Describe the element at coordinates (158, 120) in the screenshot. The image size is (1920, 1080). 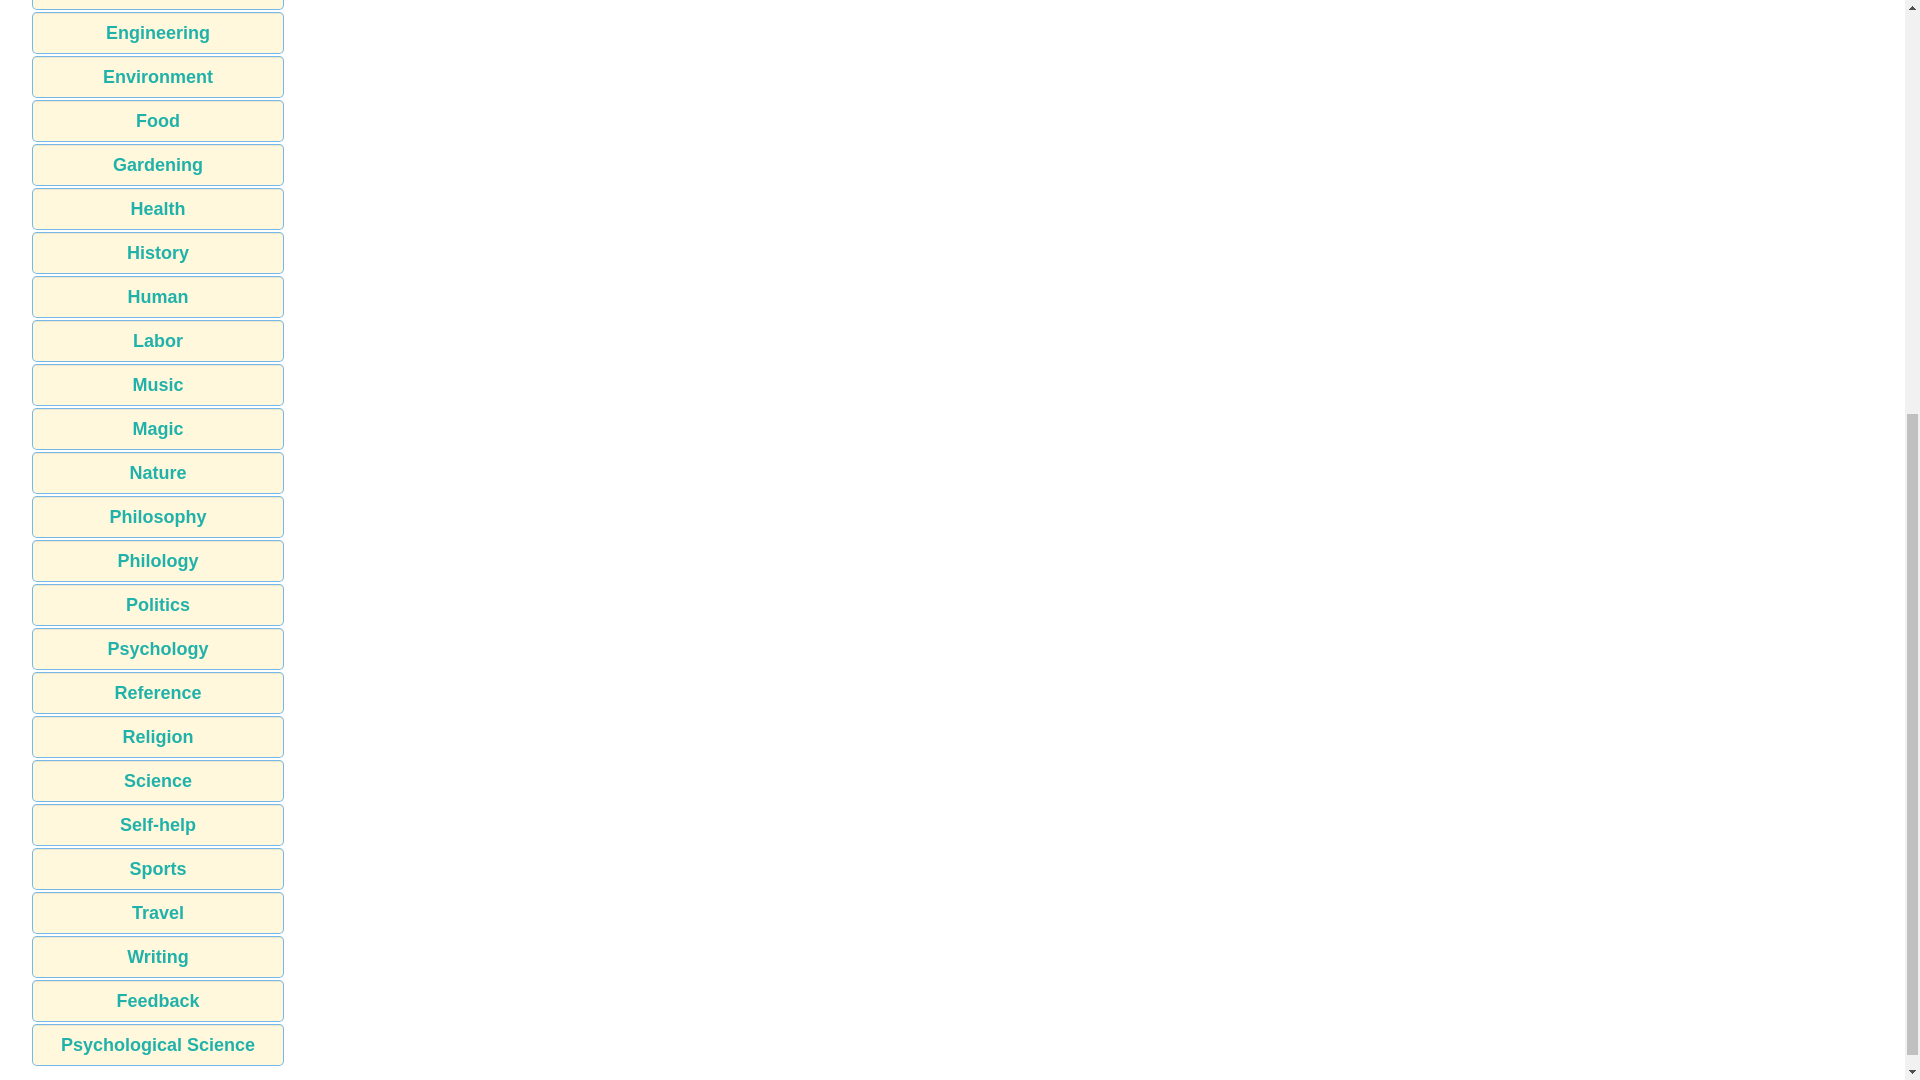
I see `Food` at that location.